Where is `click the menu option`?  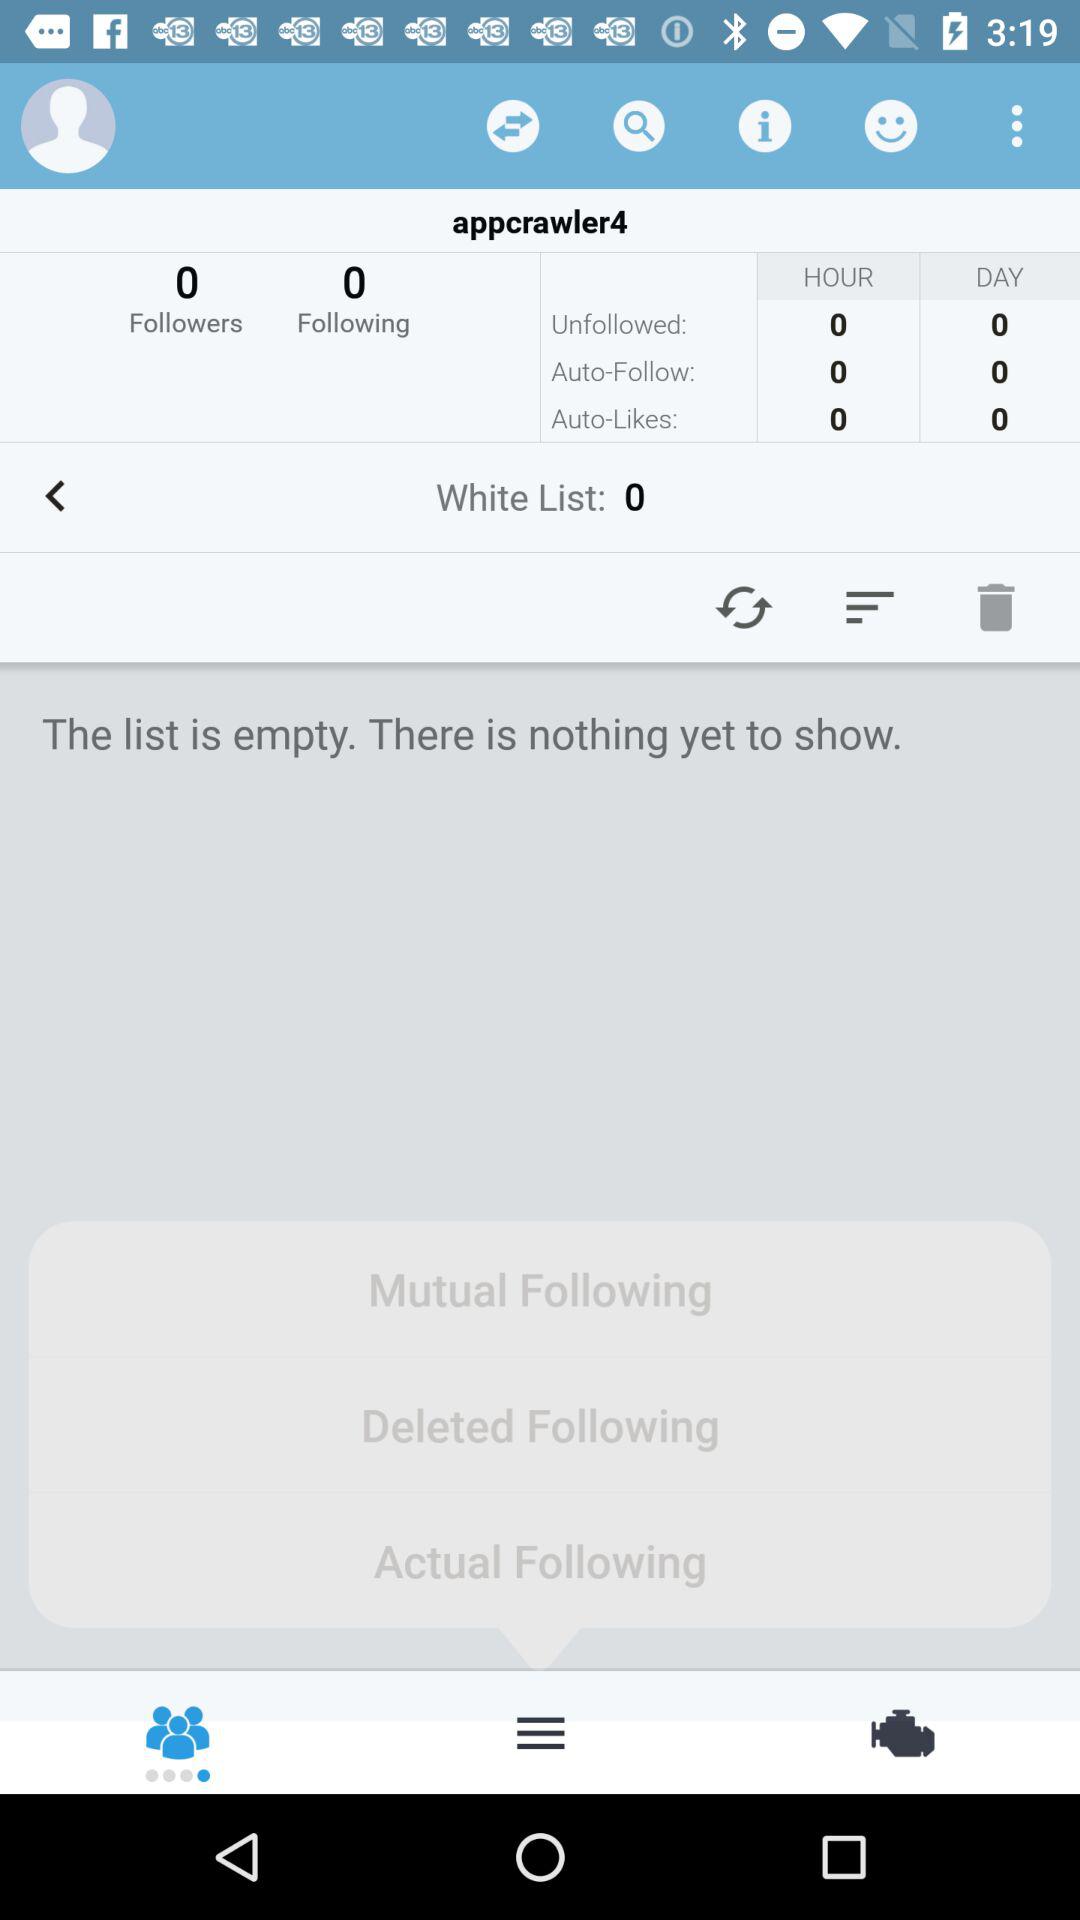
click the menu option is located at coordinates (870, 607).